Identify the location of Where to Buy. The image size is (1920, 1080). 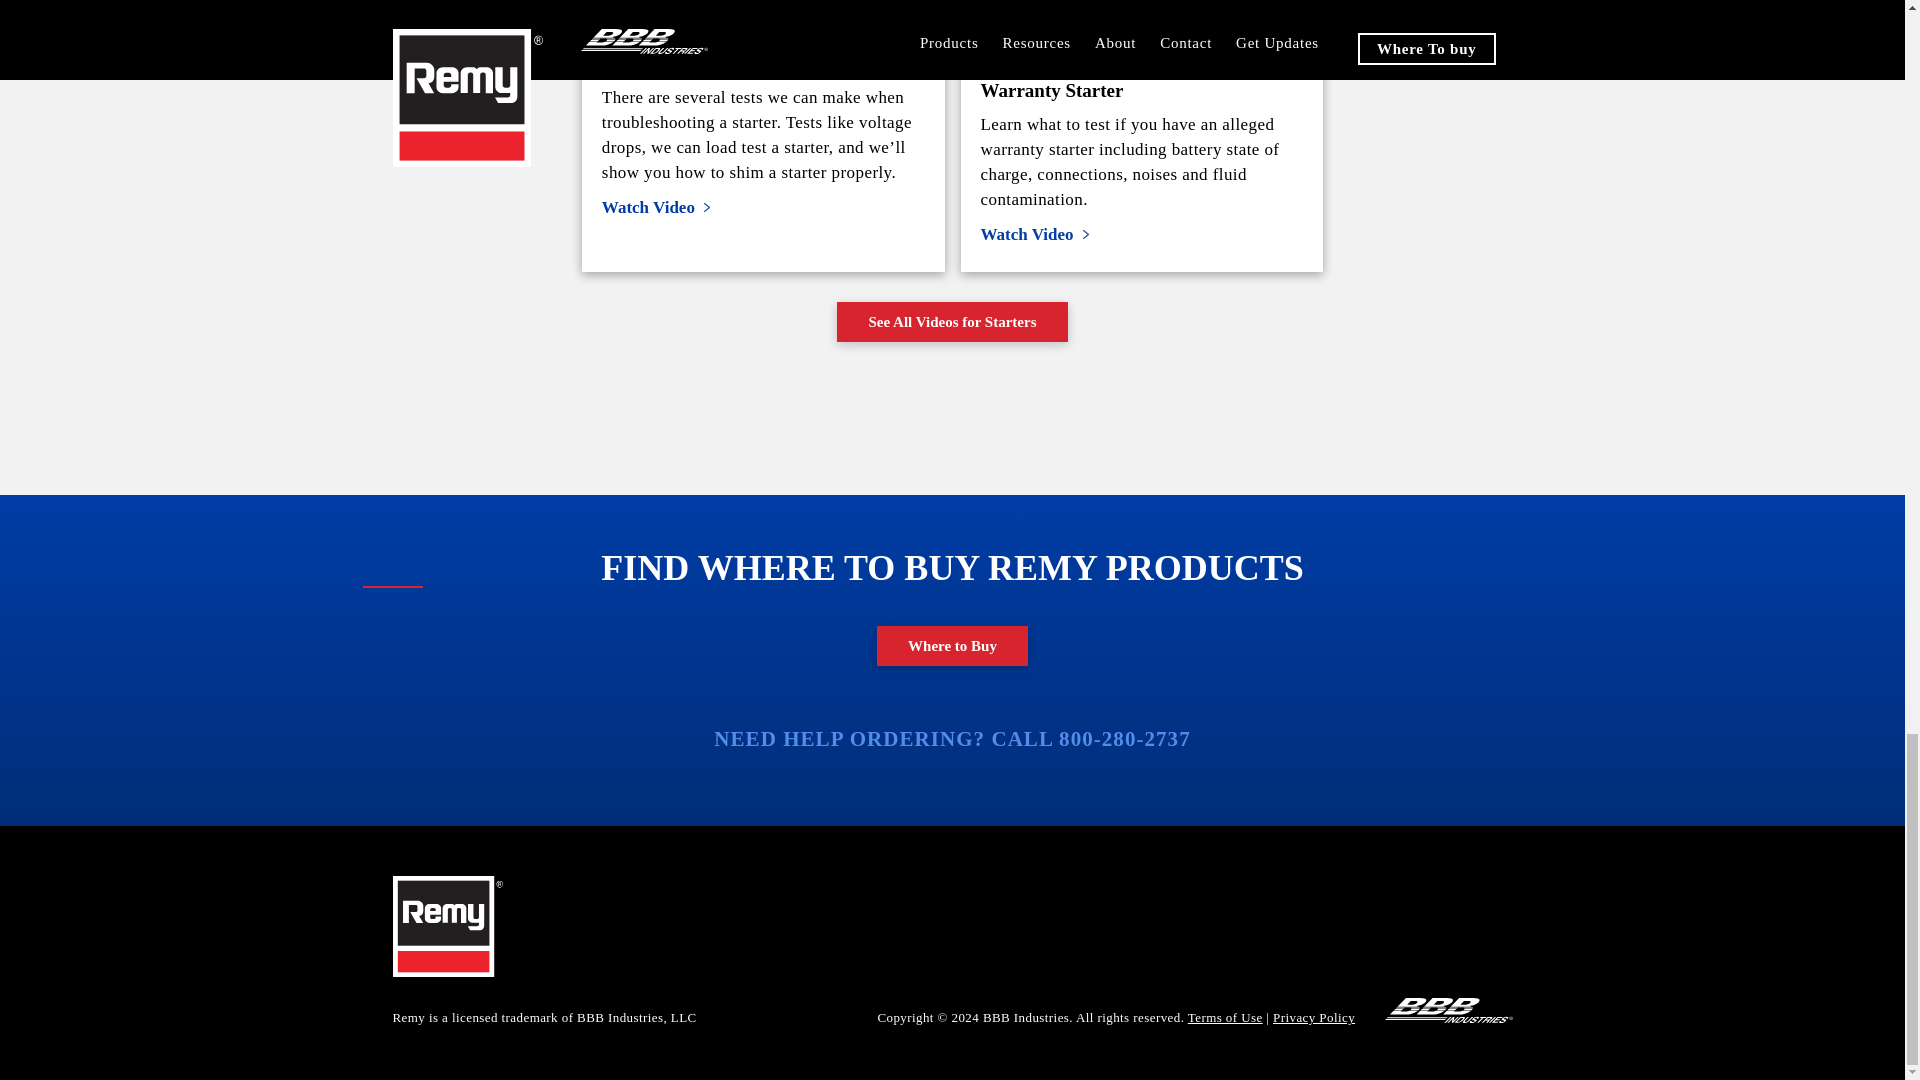
(952, 646).